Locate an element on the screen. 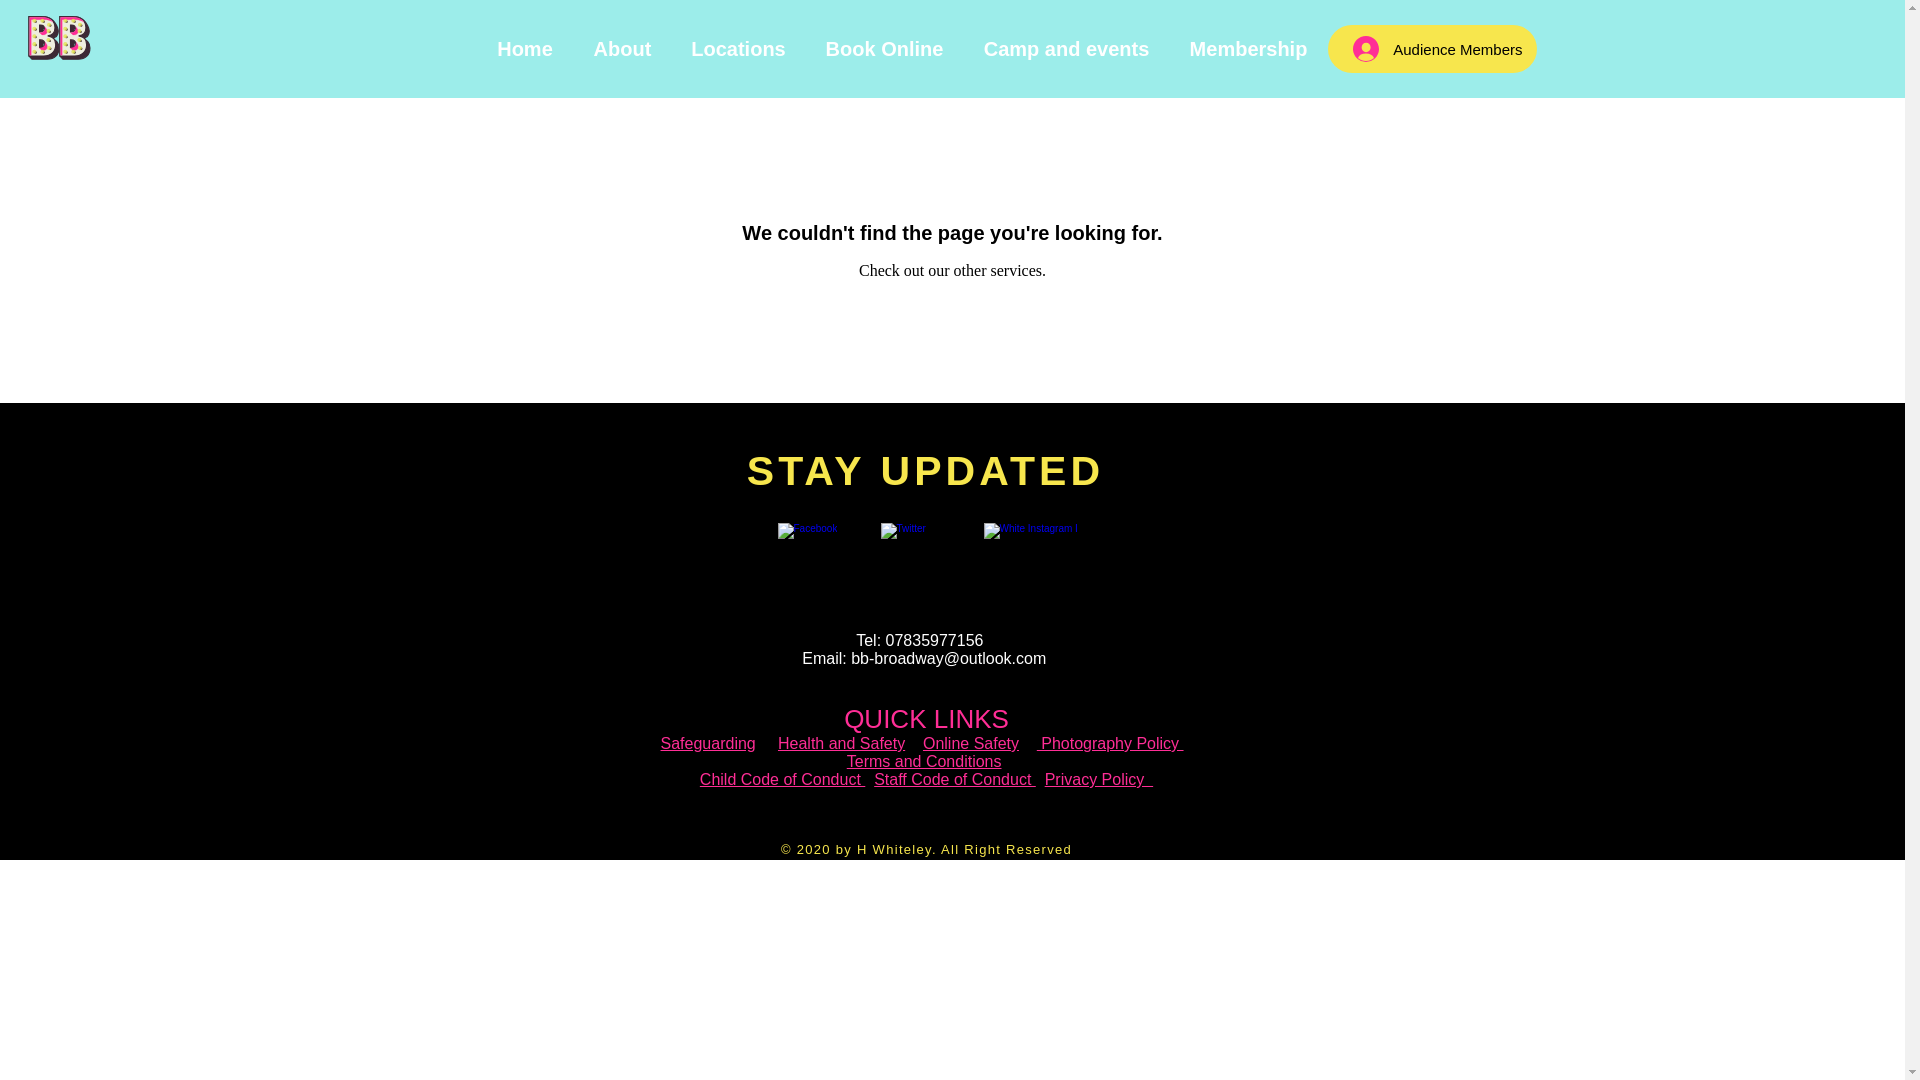  About is located at coordinates (623, 48).